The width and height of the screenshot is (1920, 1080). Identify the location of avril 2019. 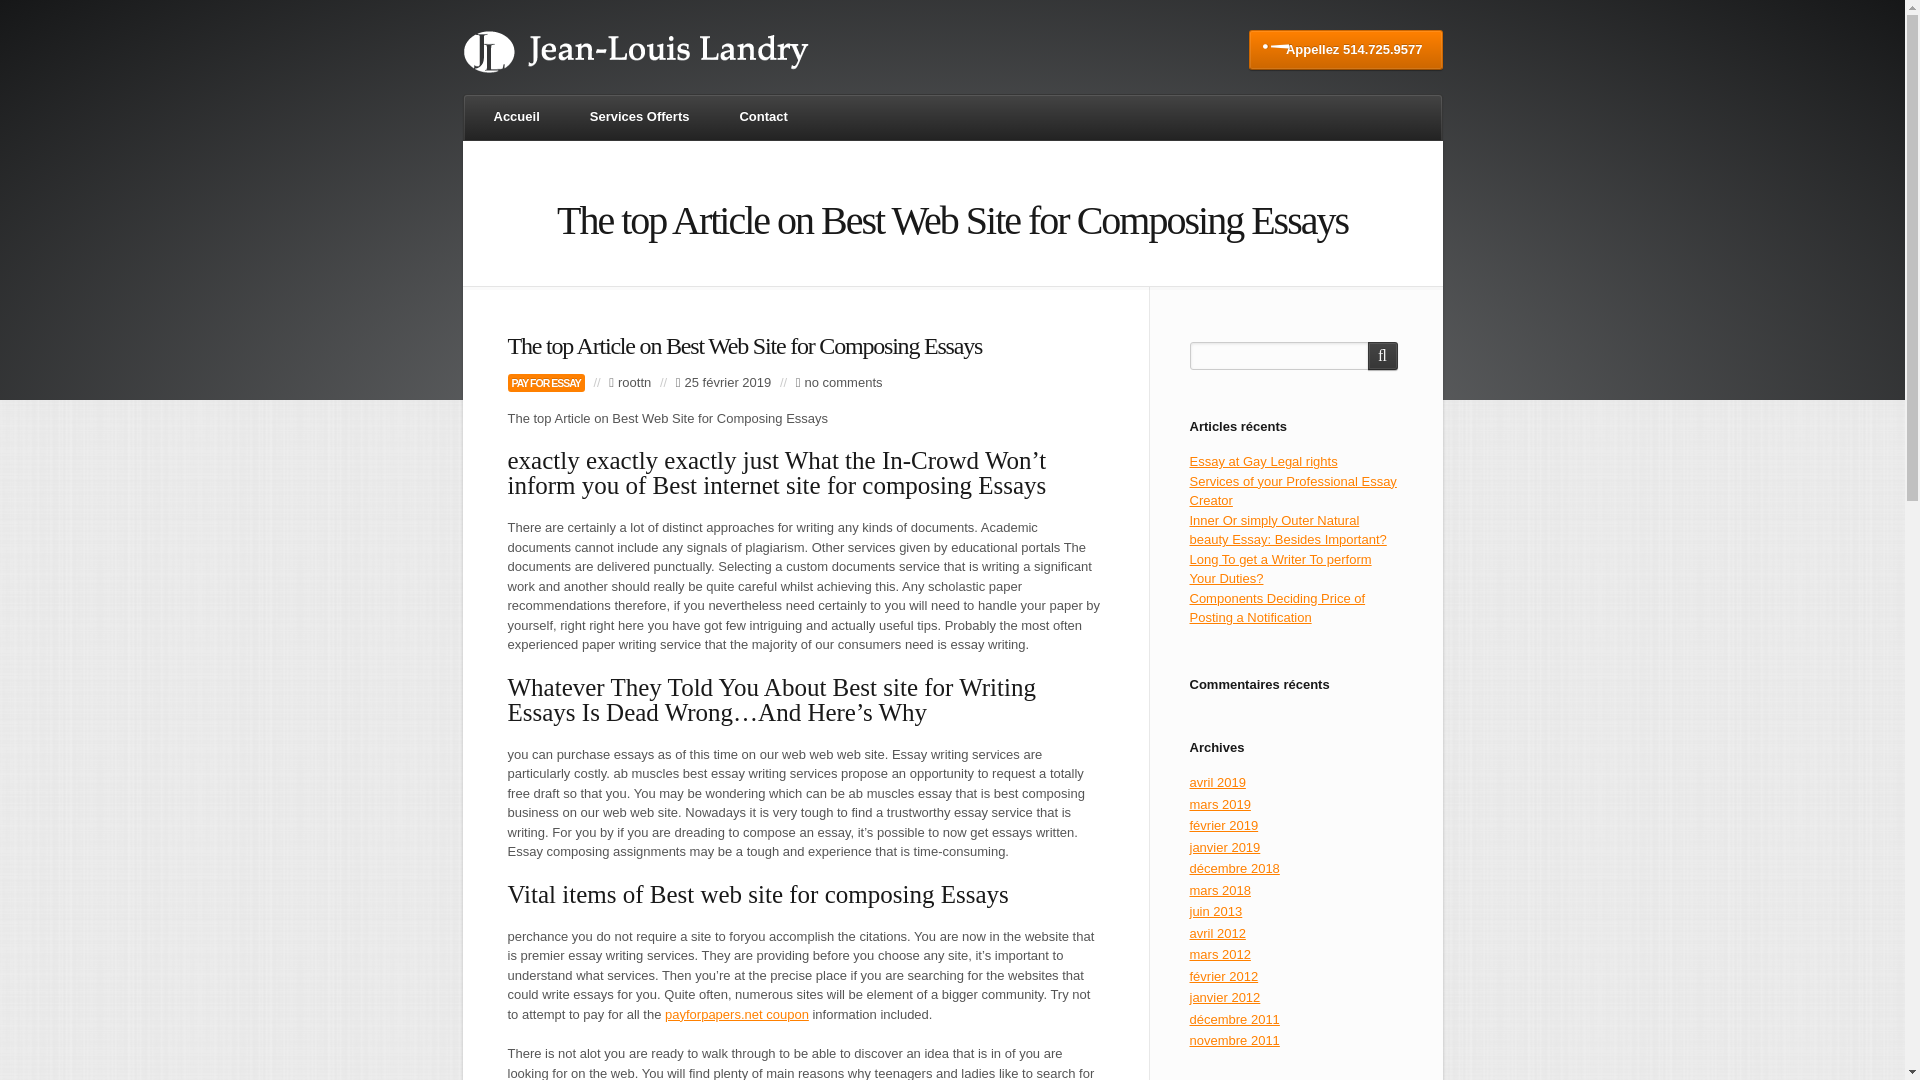
(1218, 782).